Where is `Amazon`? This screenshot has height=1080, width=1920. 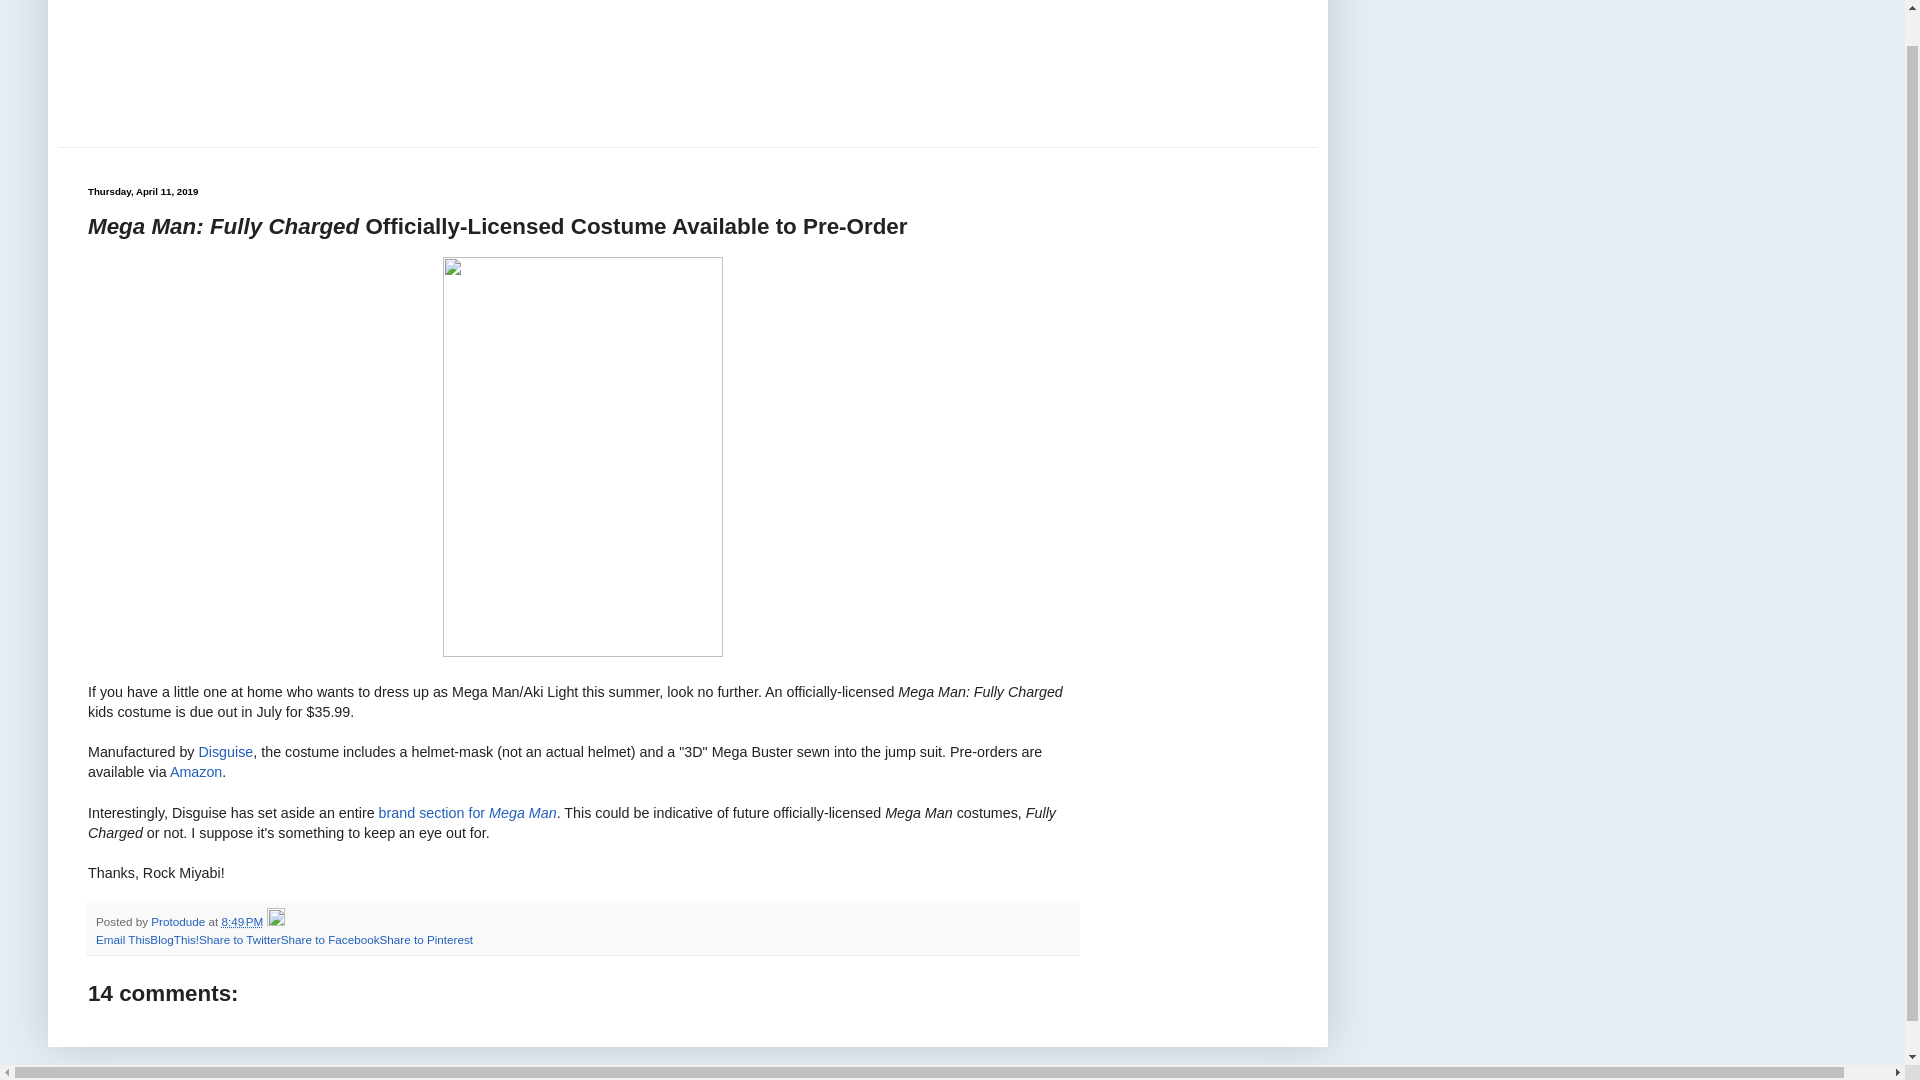 Amazon is located at coordinates (196, 771).